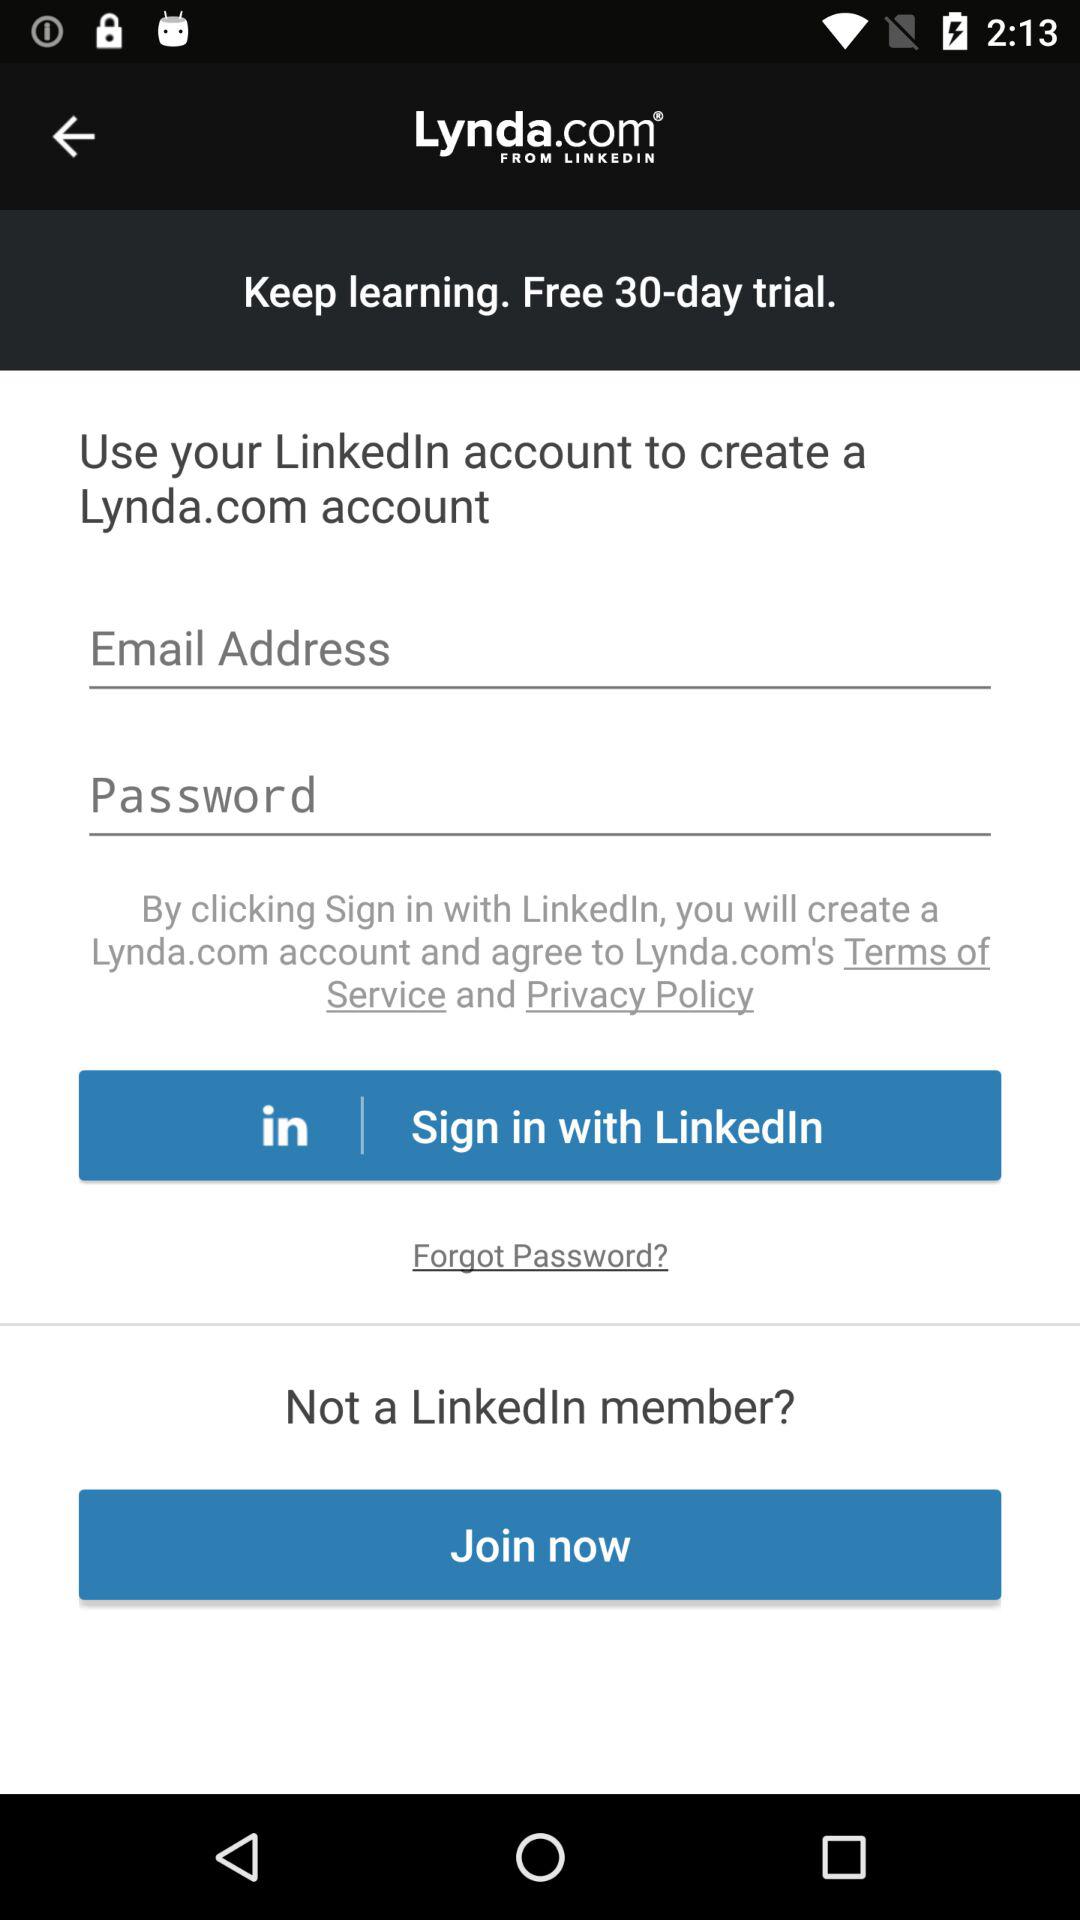  I want to click on turn off icon above the keep learning free icon, so click(73, 136).